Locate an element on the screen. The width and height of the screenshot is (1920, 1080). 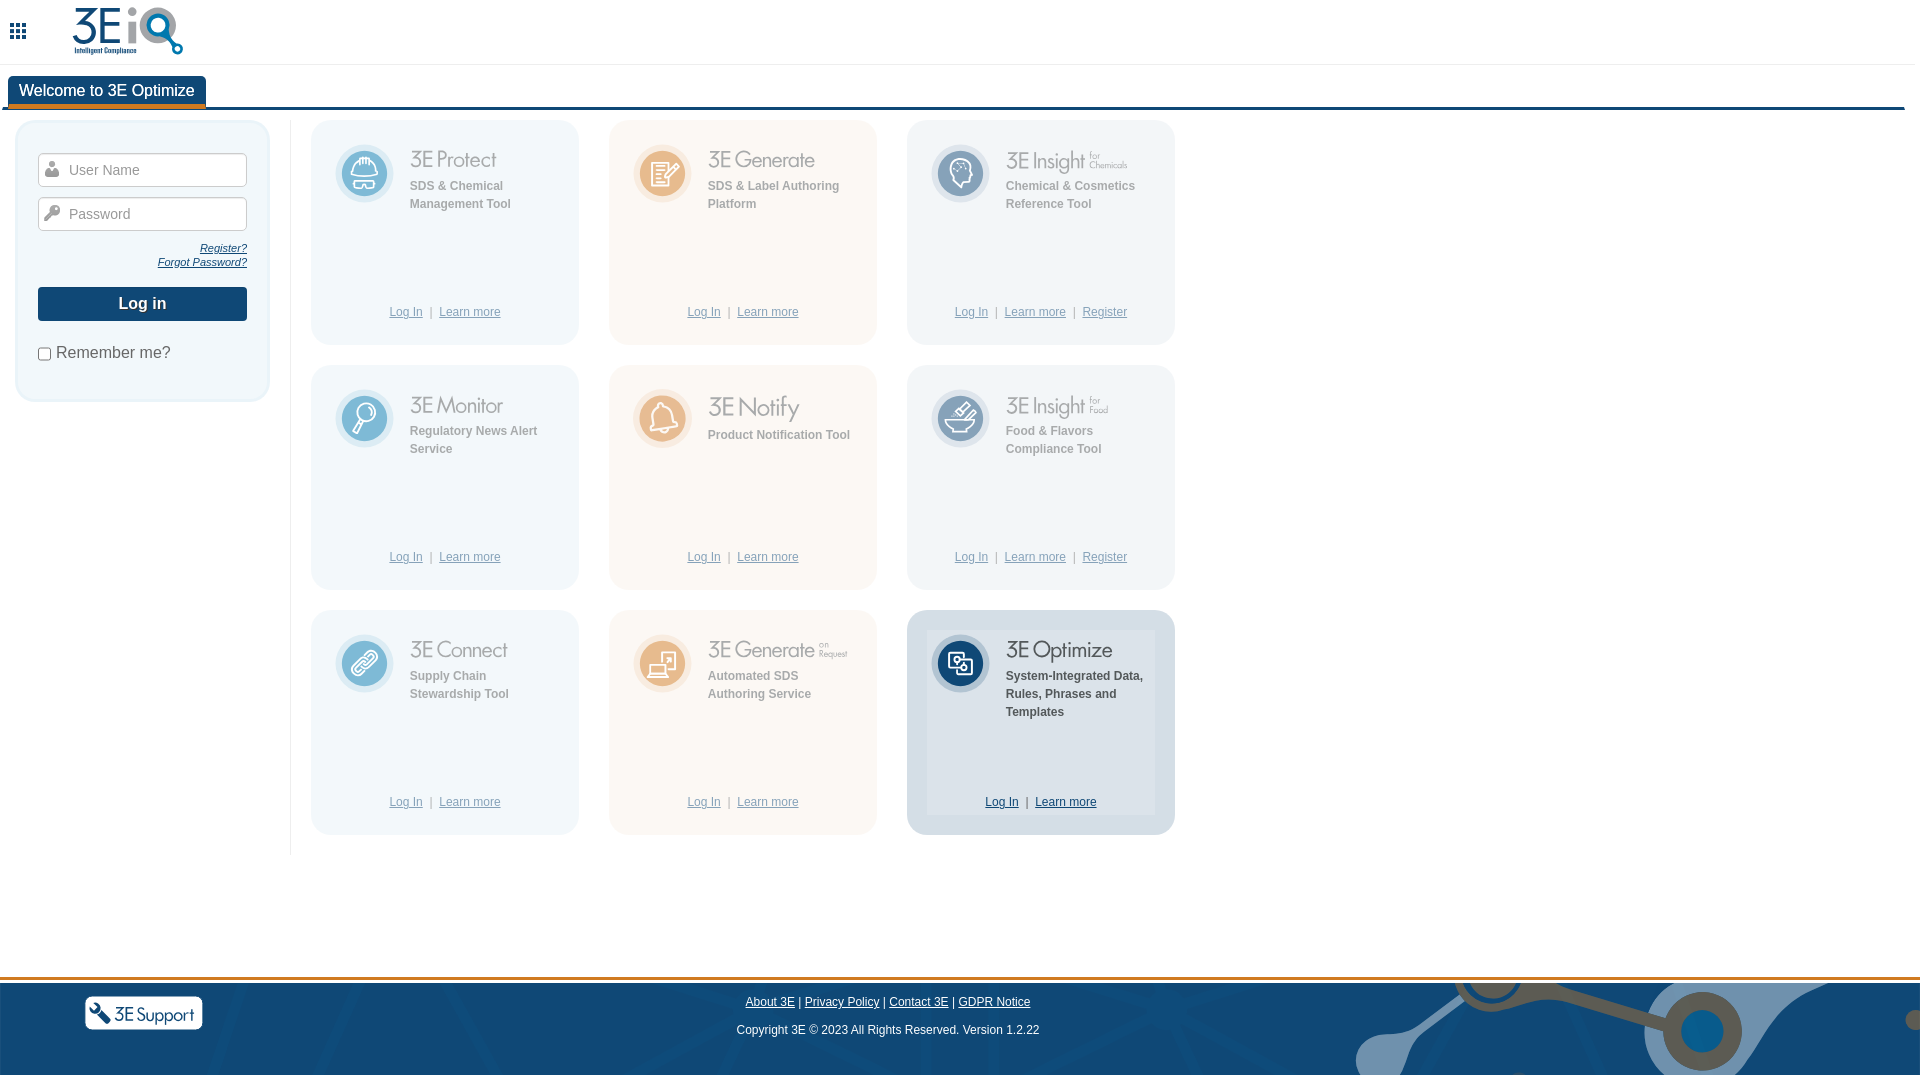
Log in is located at coordinates (142, 304).